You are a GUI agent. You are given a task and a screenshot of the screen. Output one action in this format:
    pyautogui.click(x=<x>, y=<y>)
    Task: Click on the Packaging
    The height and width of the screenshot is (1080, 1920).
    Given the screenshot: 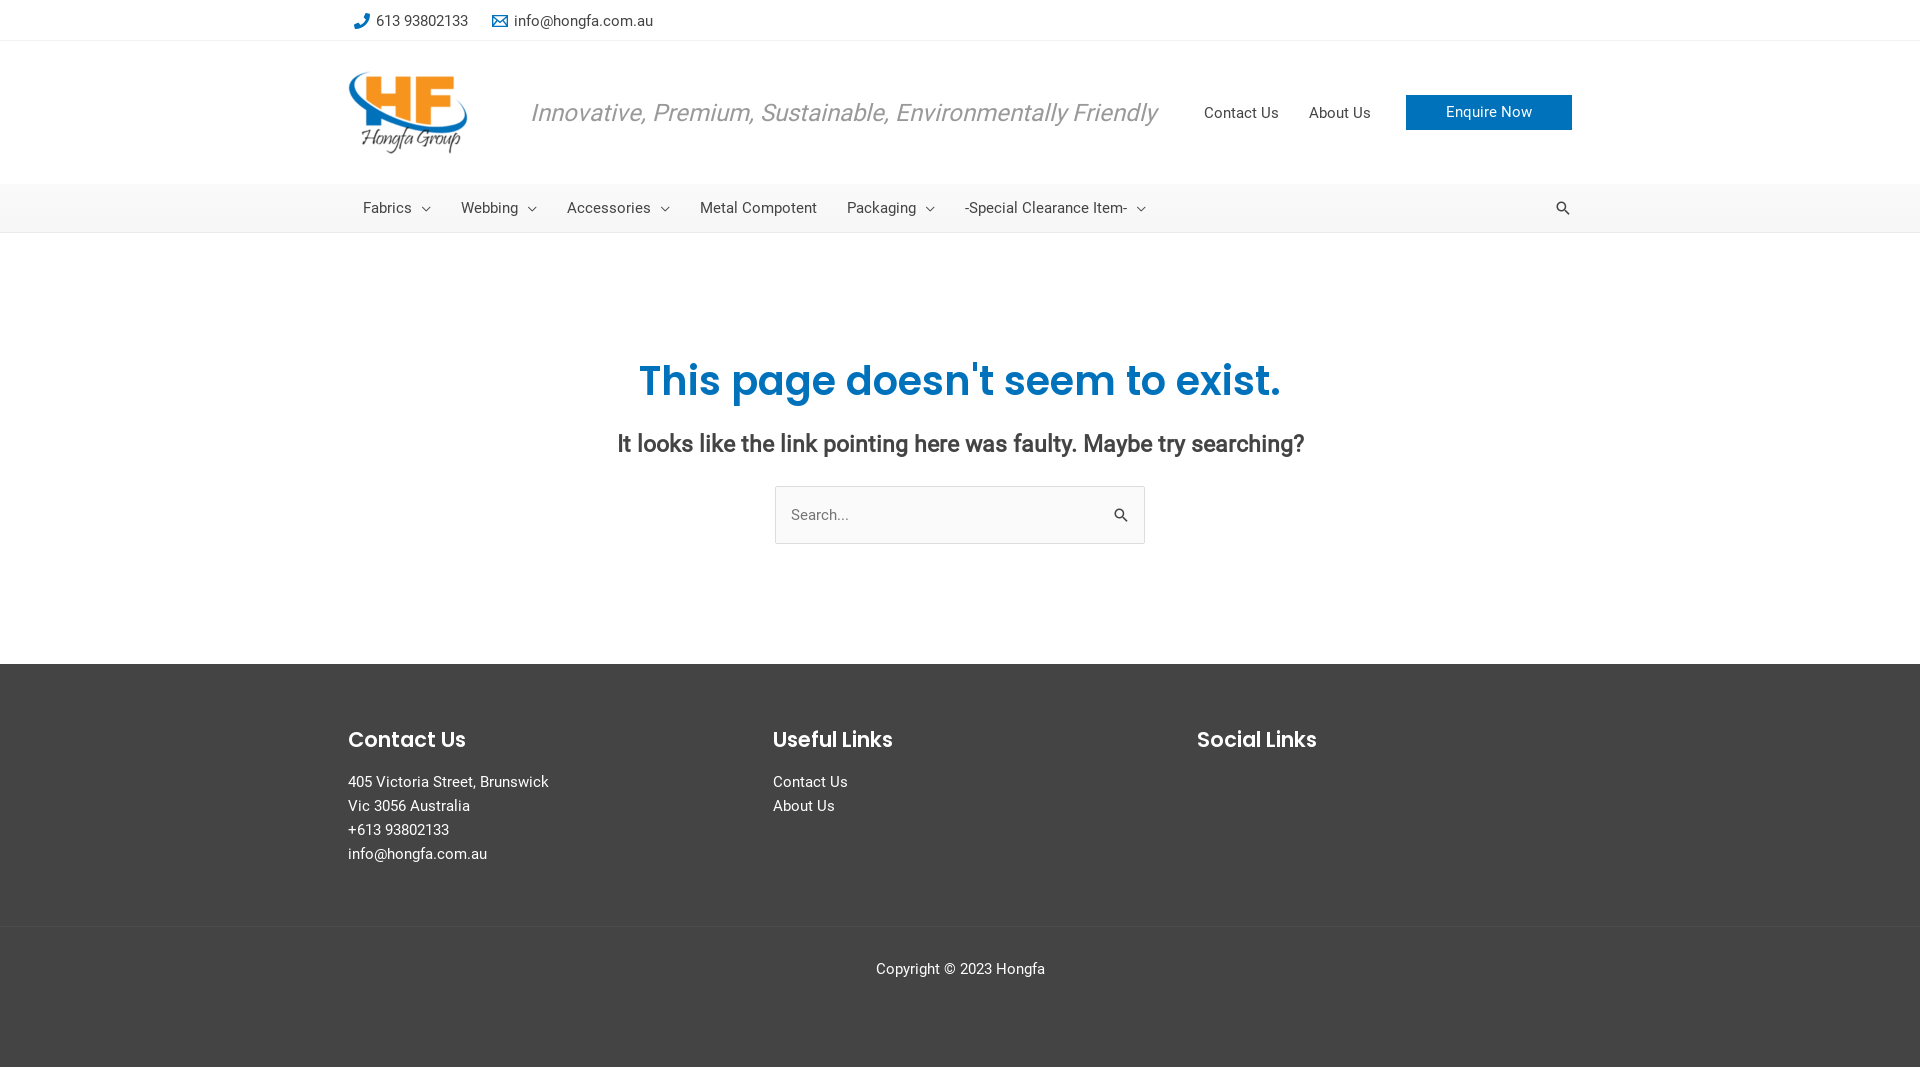 What is the action you would take?
    pyautogui.click(x=891, y=208)
    